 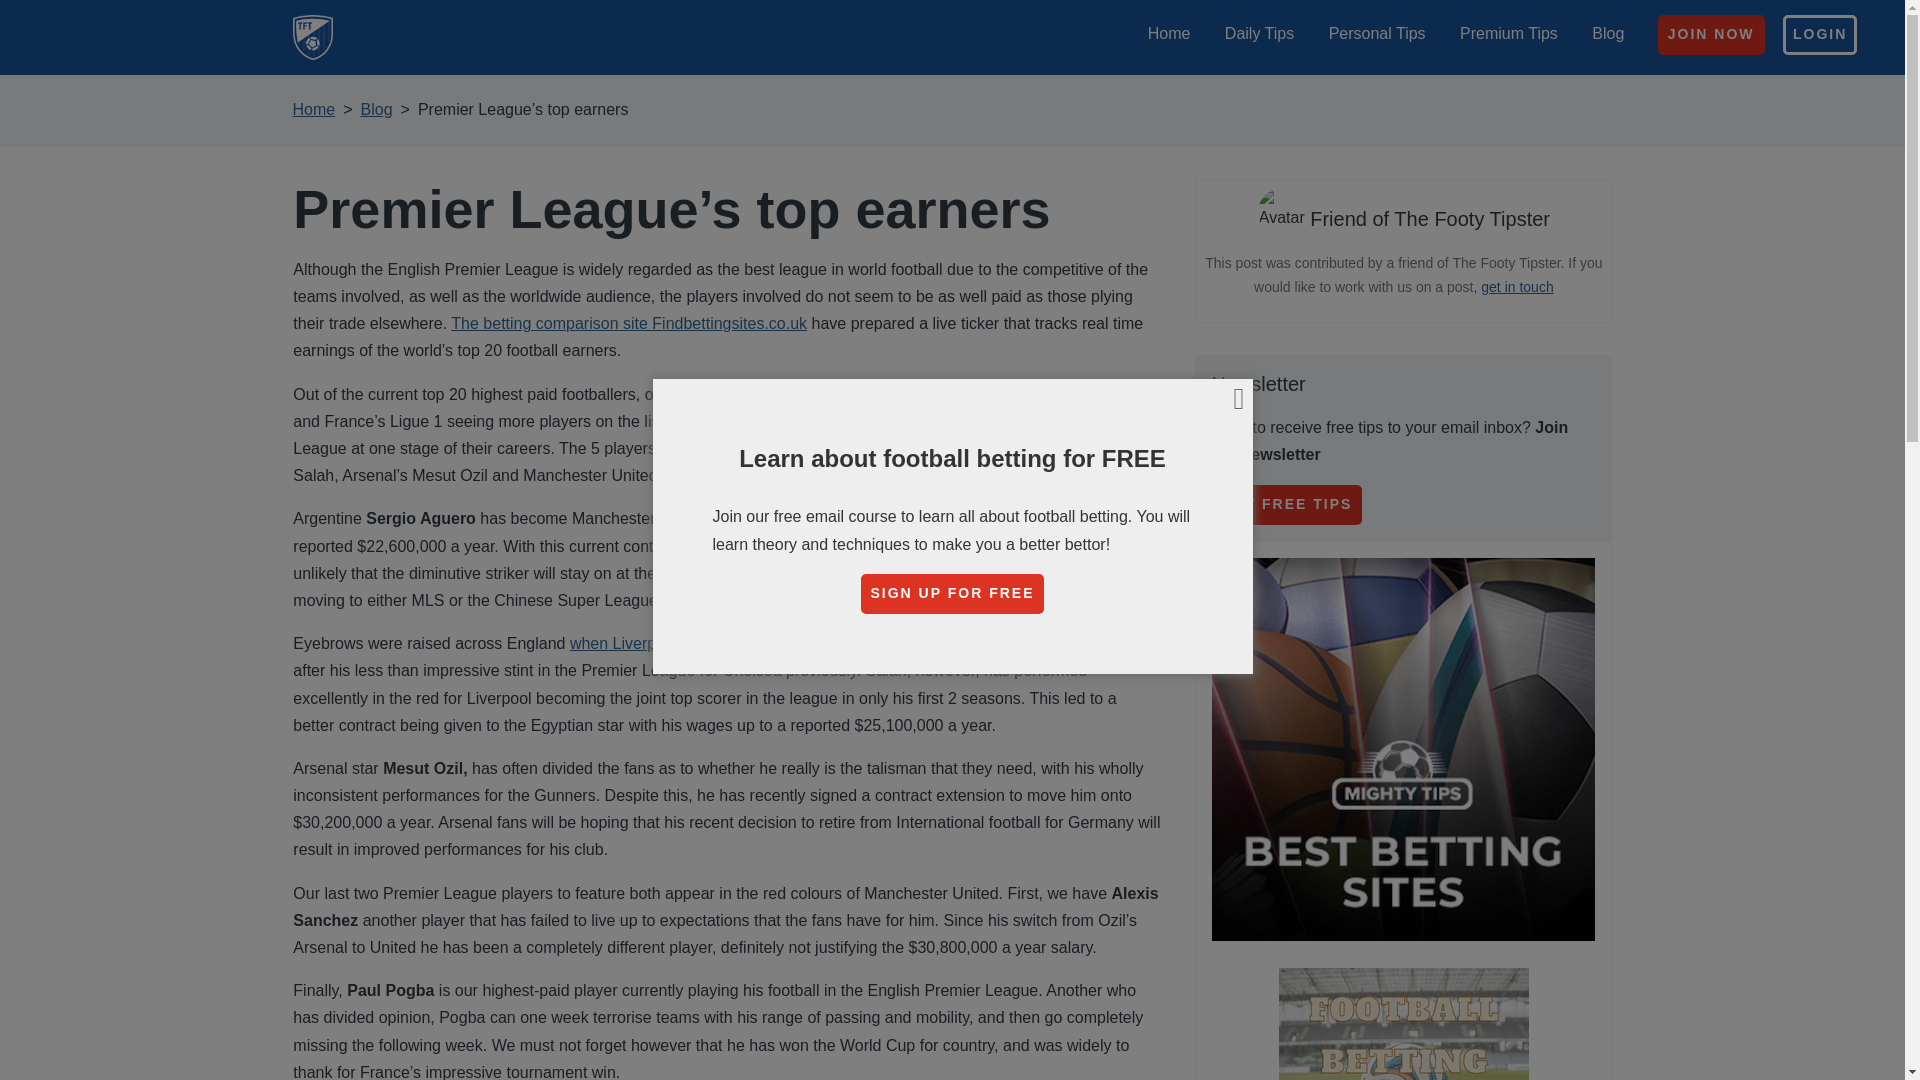 I want to click on Personal Tips, so click(x=1377, y=33).